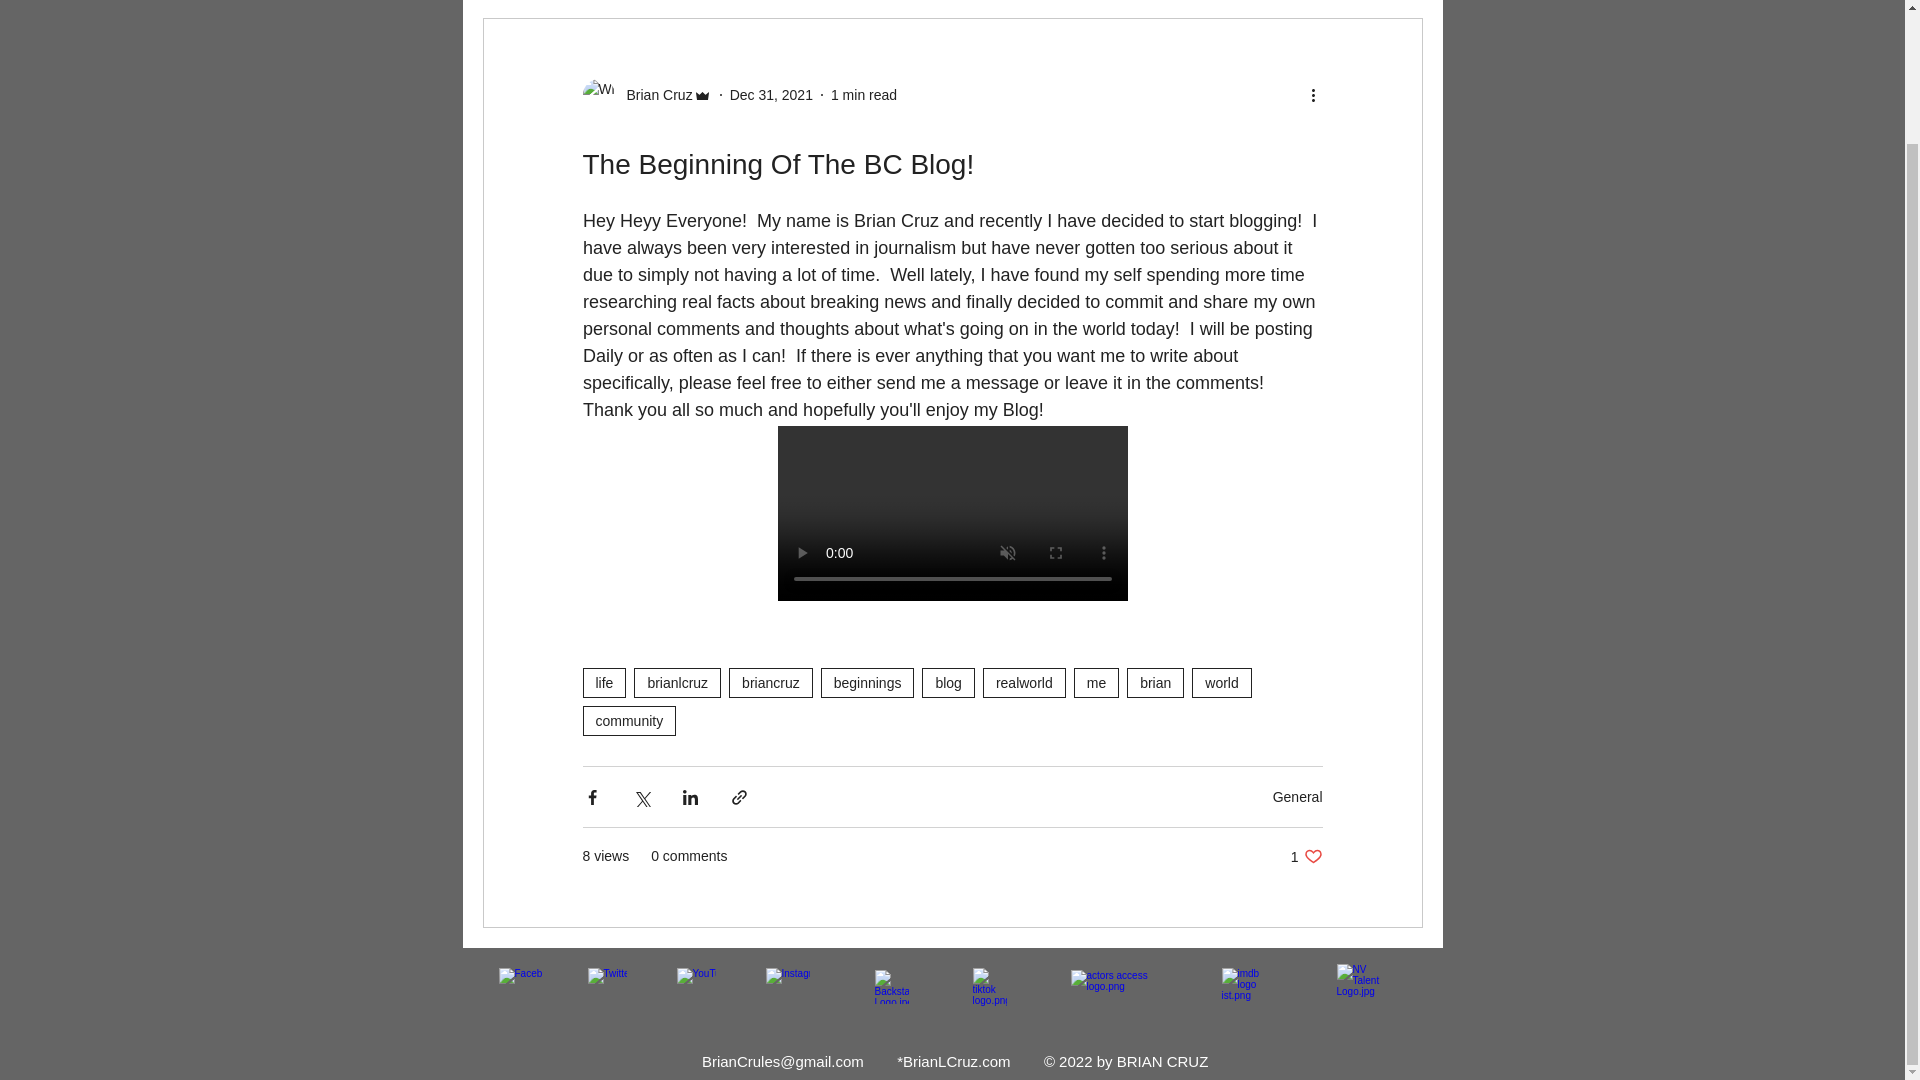 This screenshot has height=1080, width=1920. Describe the element at coordinates (1096, 682) in the screenshot. I see `me` at that location.